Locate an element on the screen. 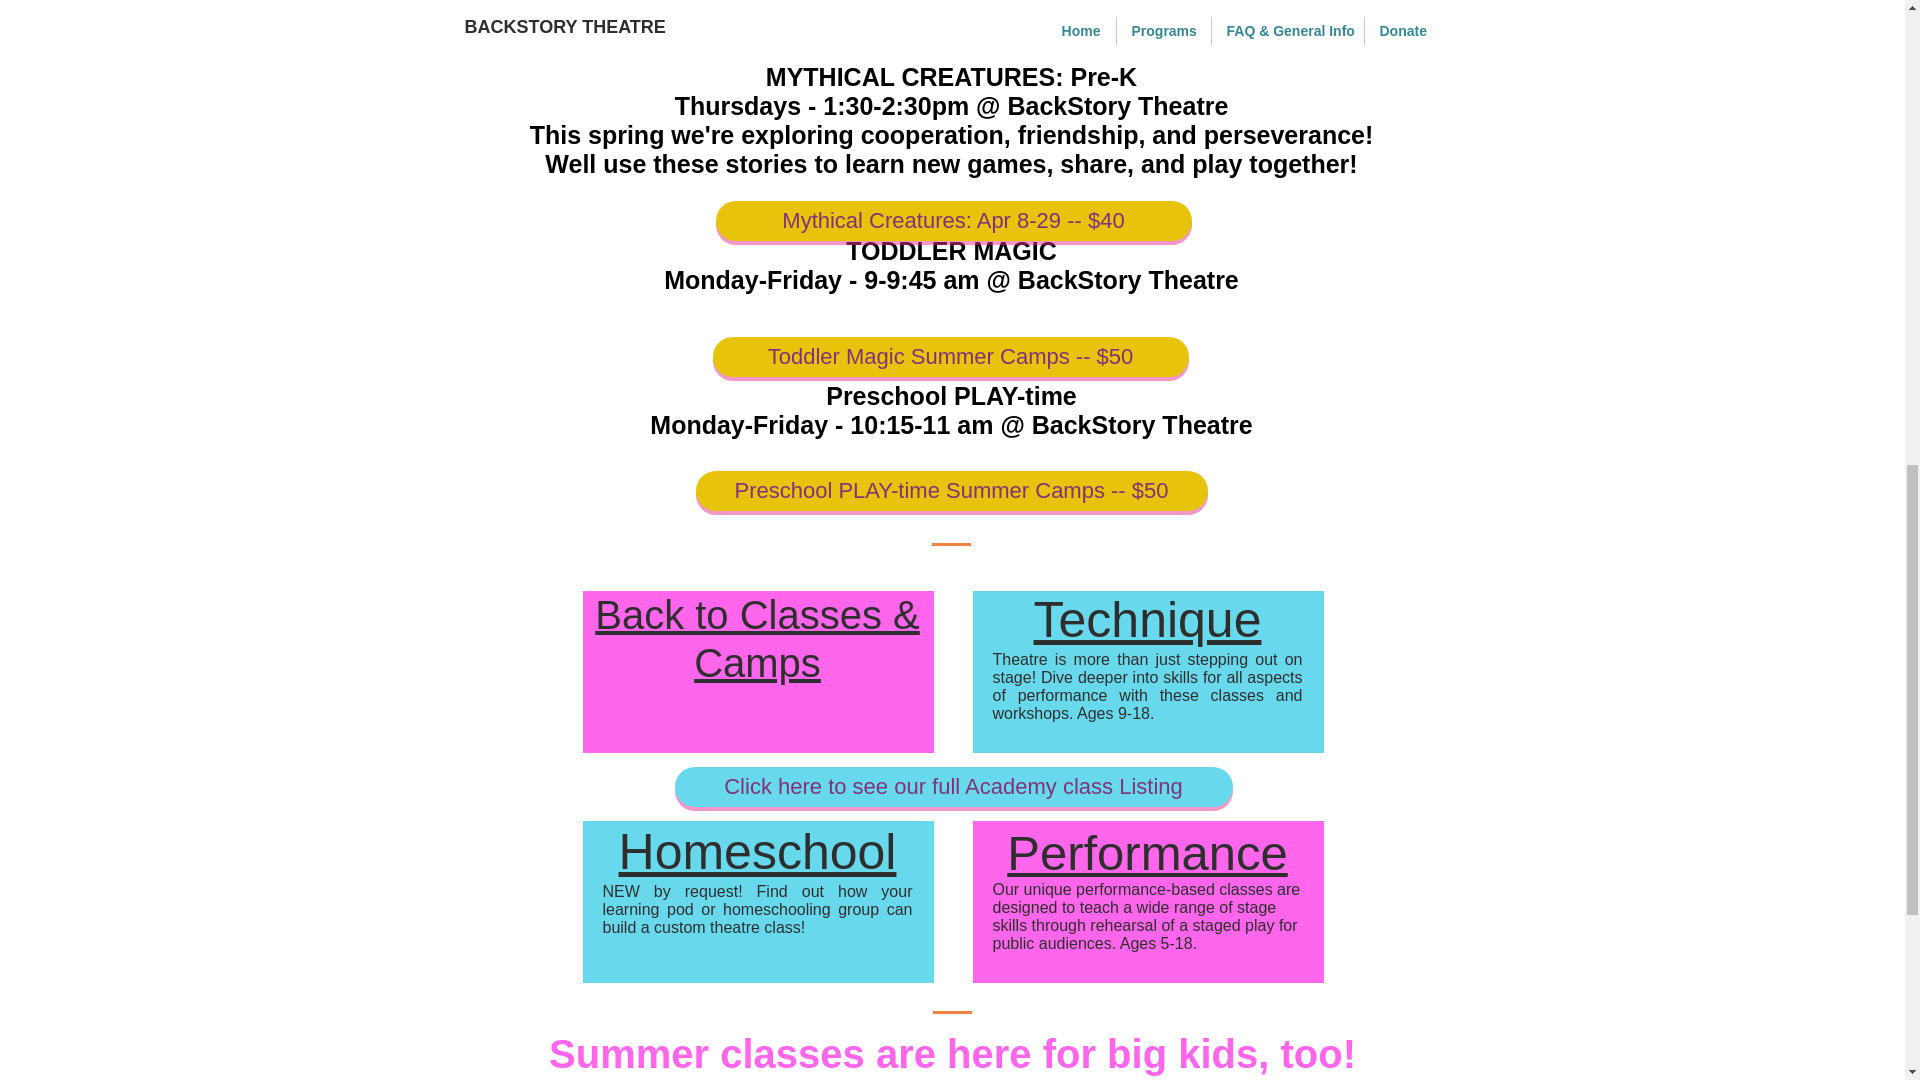 This screenshot has width=1920, height=1080. Technique is located at coordinates (1148, 620).